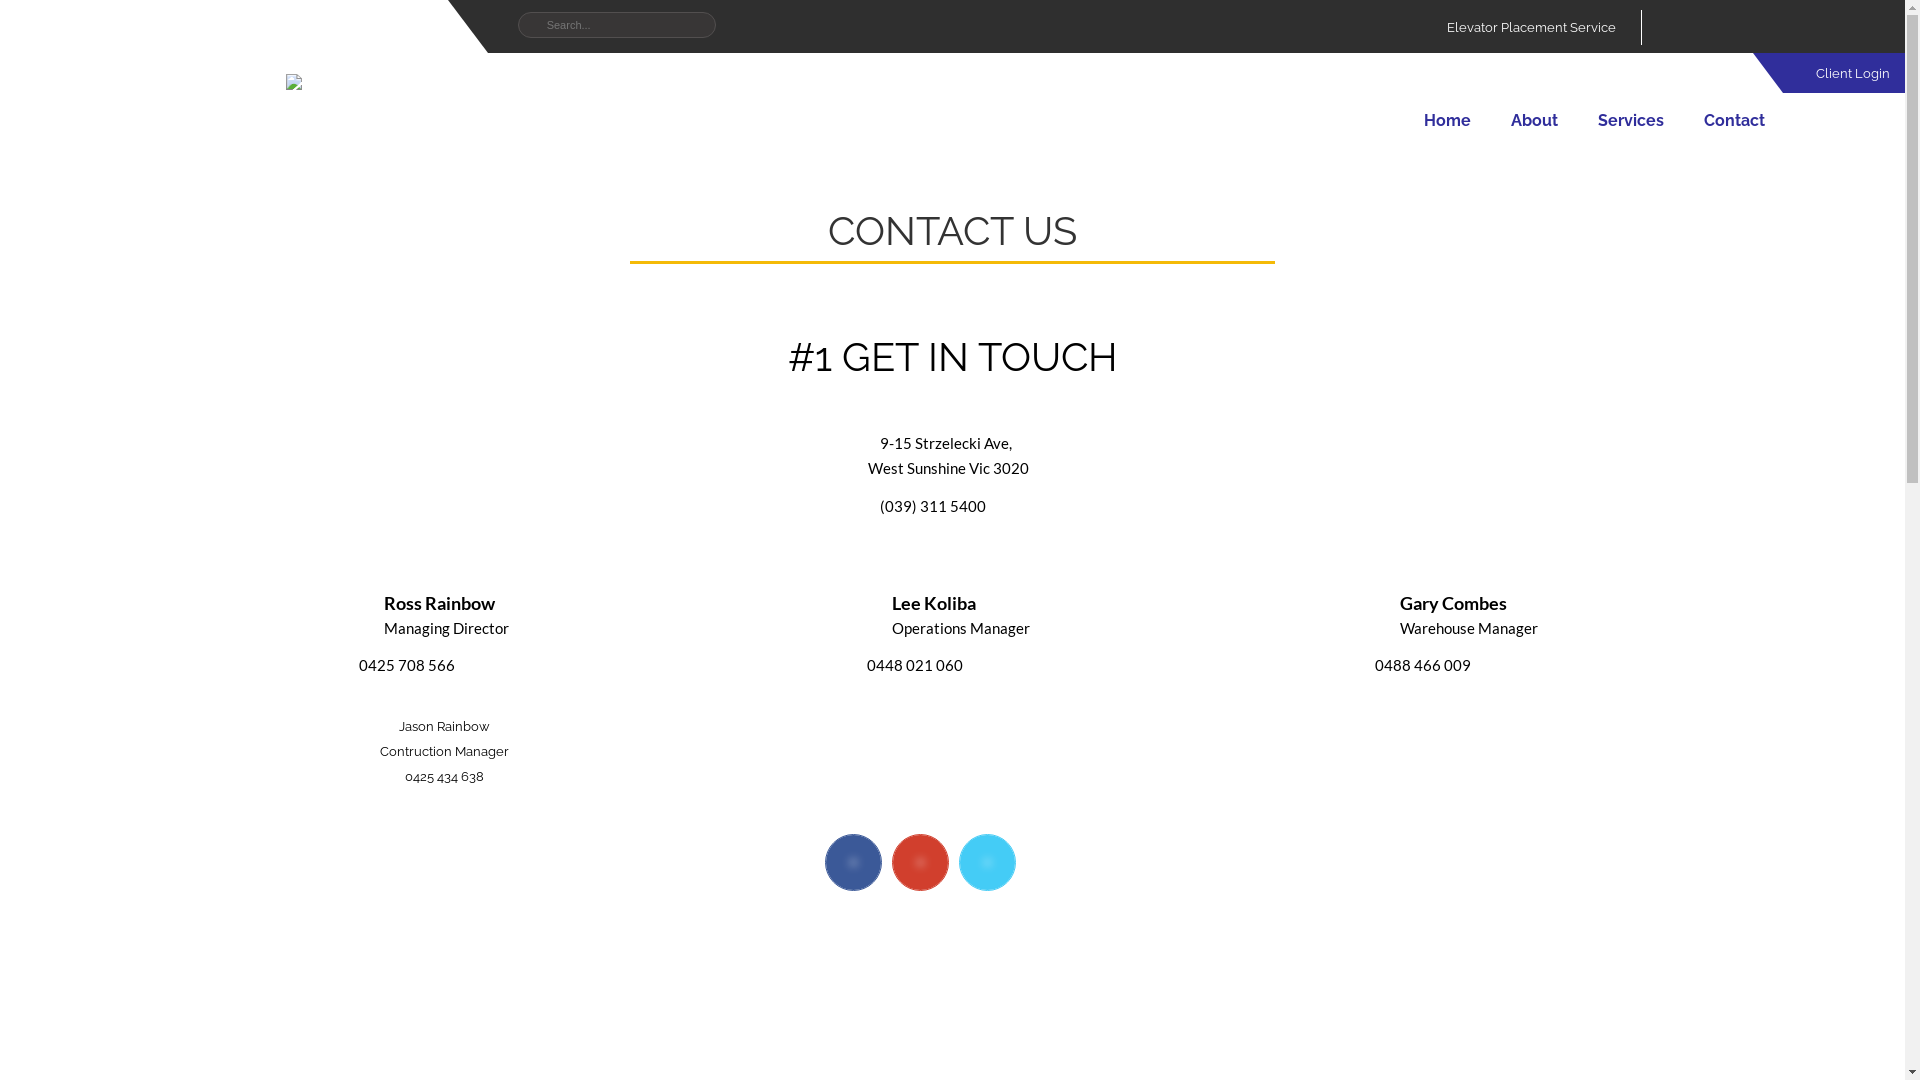 The height and width of the screenshot is (1080, 1920). Describe the element at coordinates (1448, 120) in the screenshot. I see `Home` at that location.